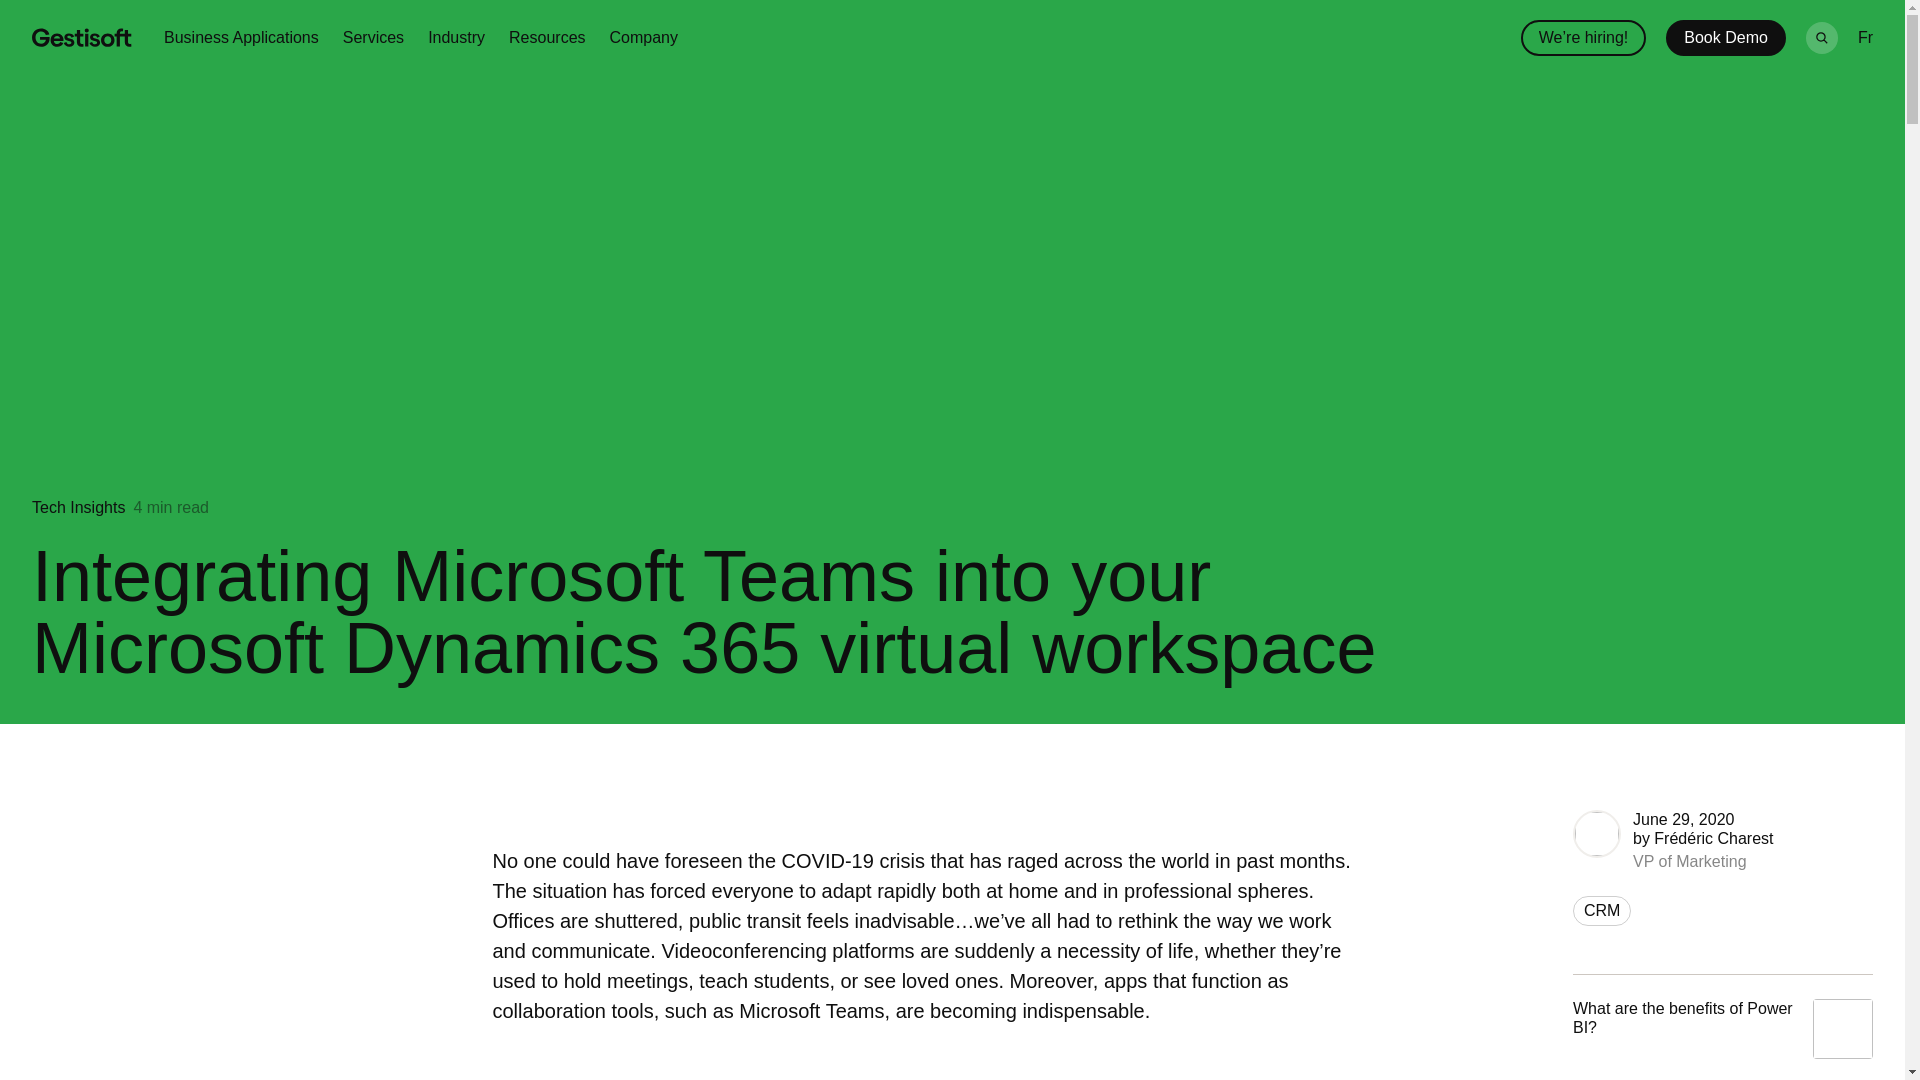 This screenshot has width=1920, height=1080. Describe the element at coordinates (1866, 38) in the screenshot. I see `Fr` at that location.